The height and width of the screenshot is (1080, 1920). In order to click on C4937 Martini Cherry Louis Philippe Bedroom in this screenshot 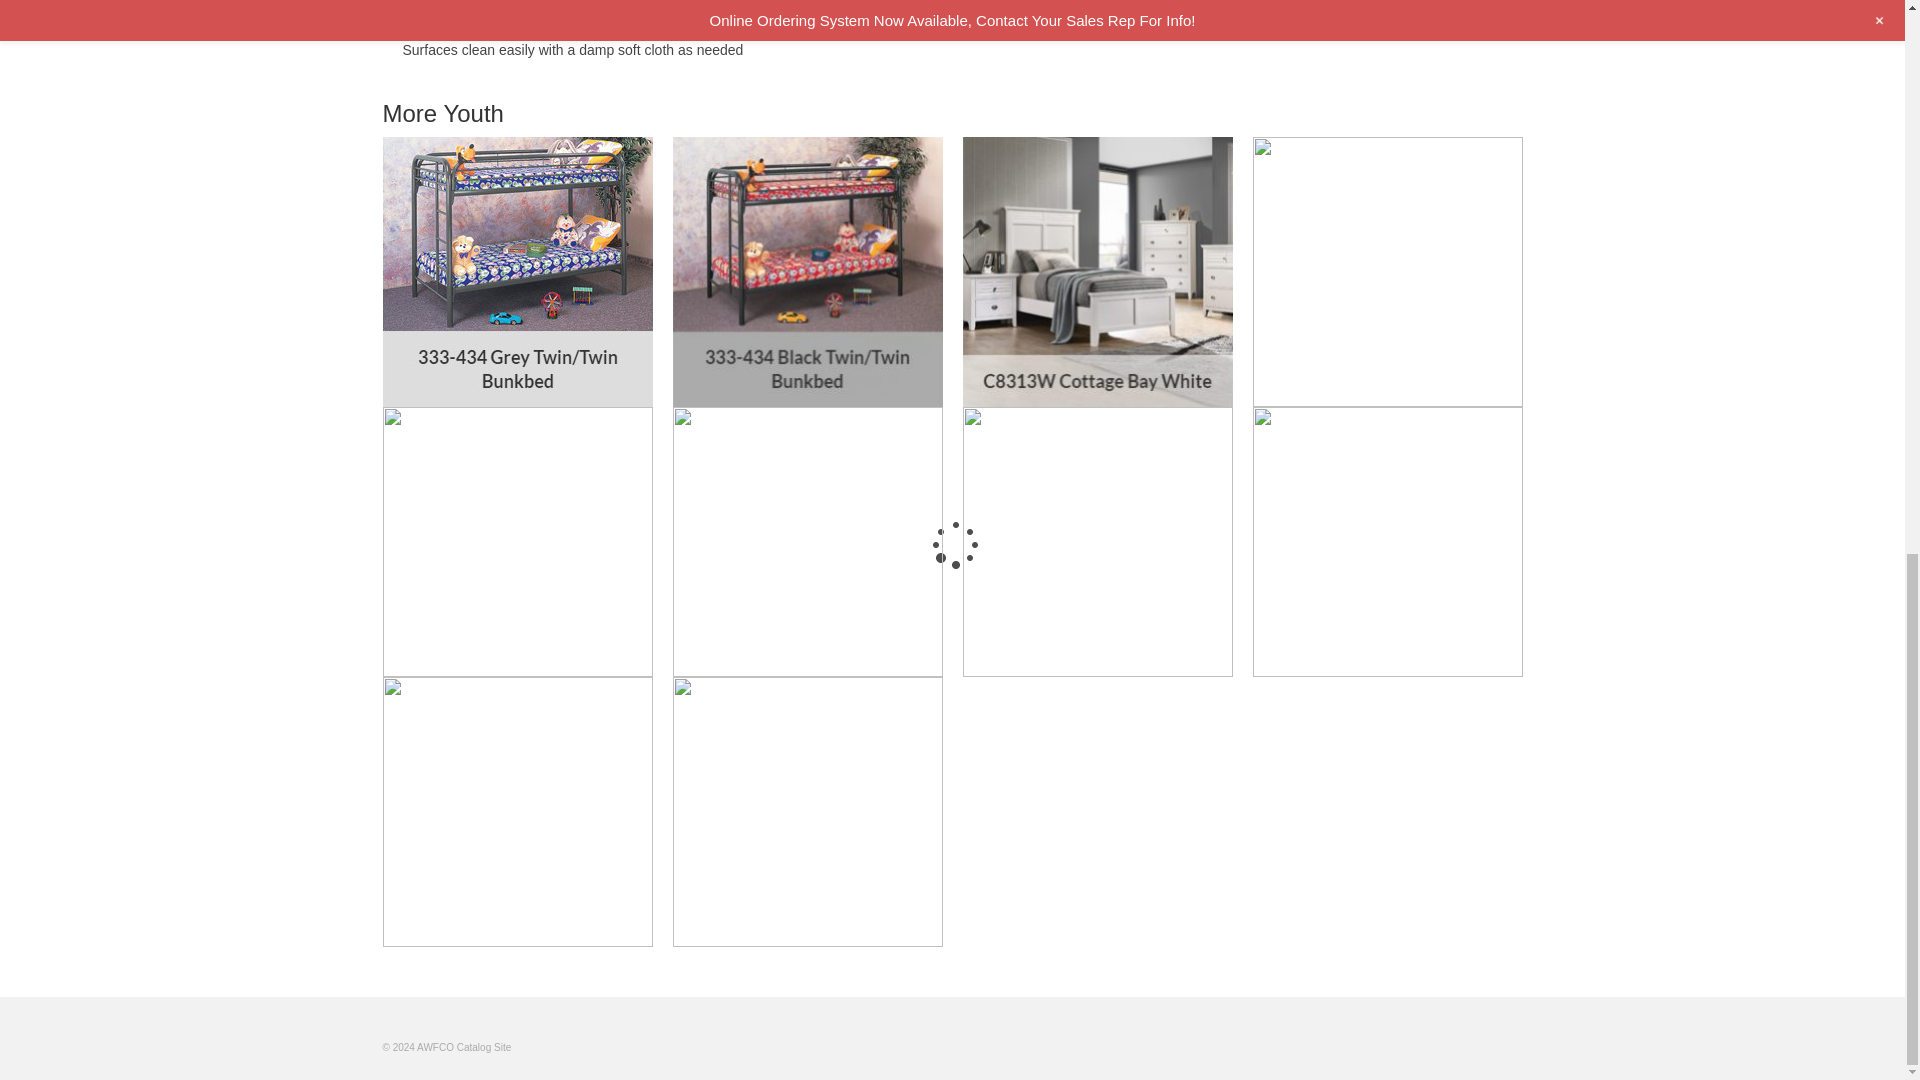, I will do `click(1386, 272)`.